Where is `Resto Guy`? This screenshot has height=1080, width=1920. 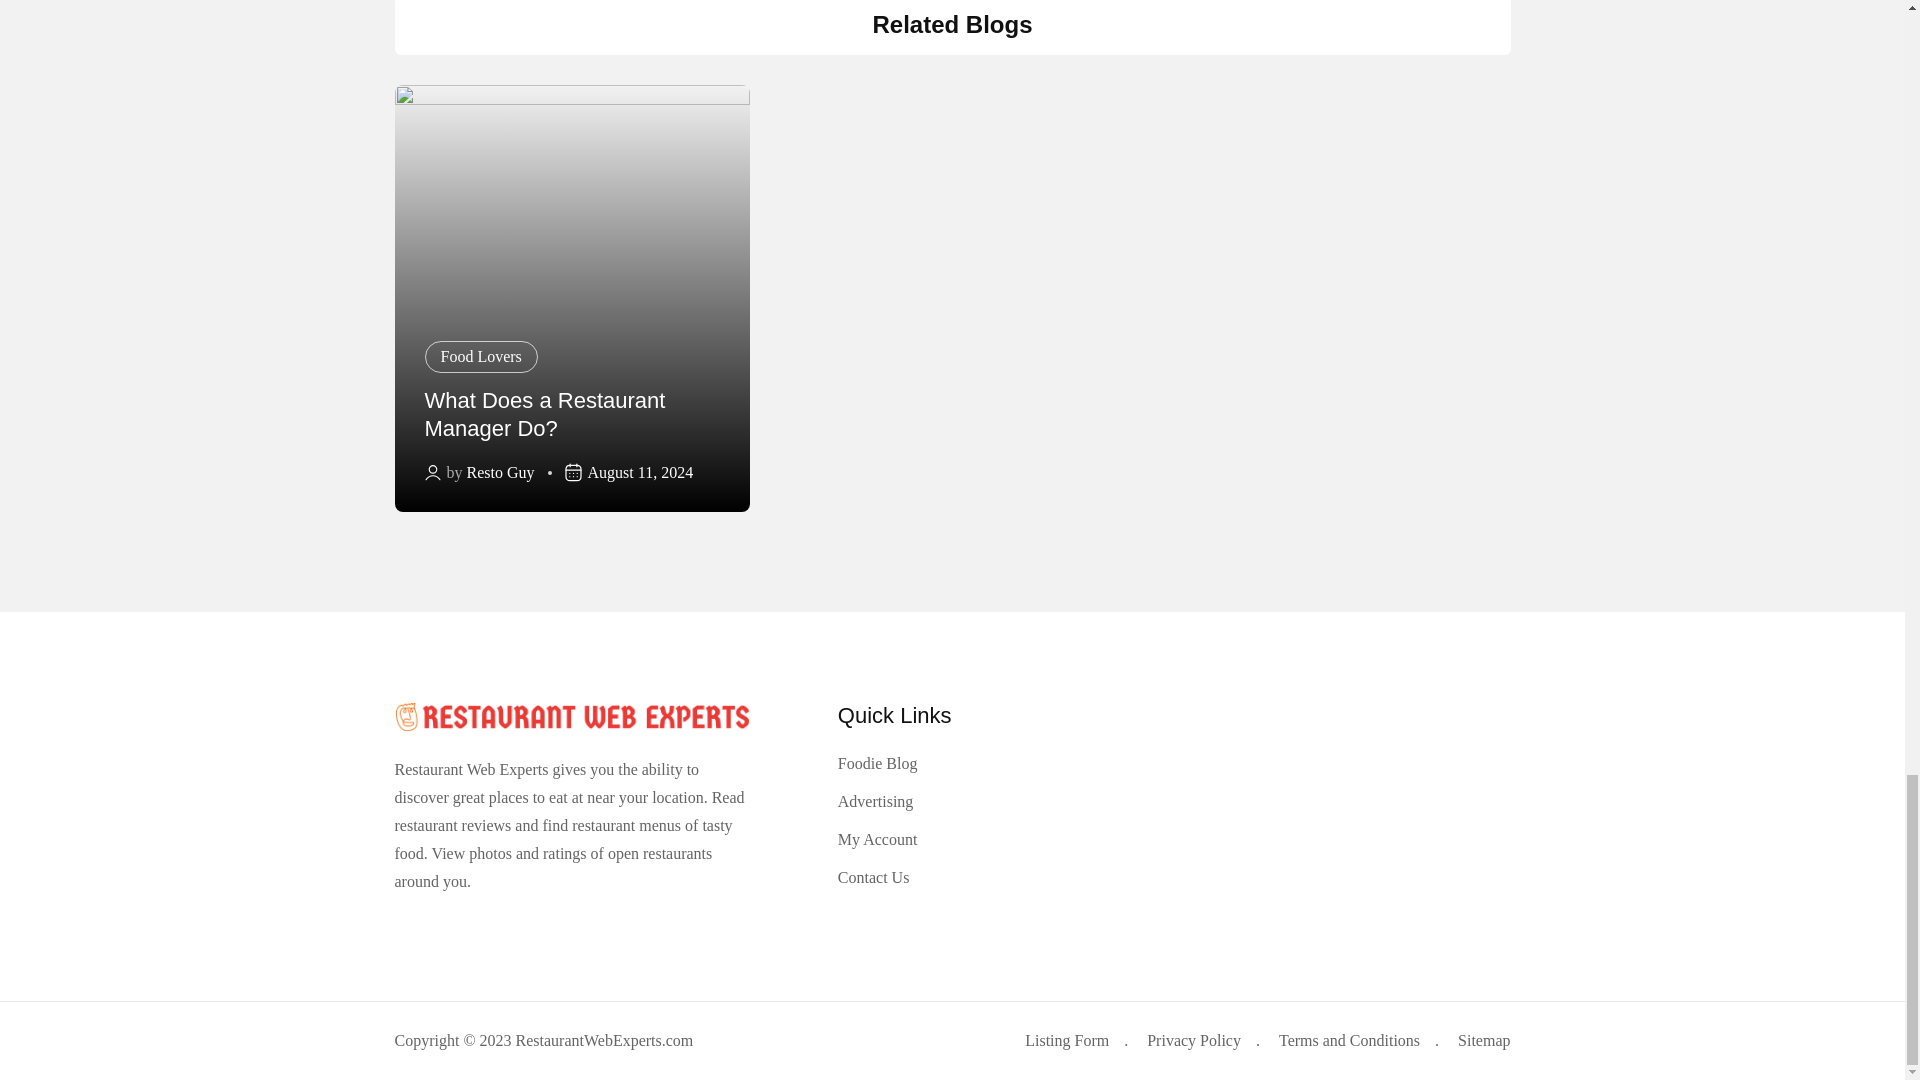 Resto Guy is located at coordinates (500, 473).